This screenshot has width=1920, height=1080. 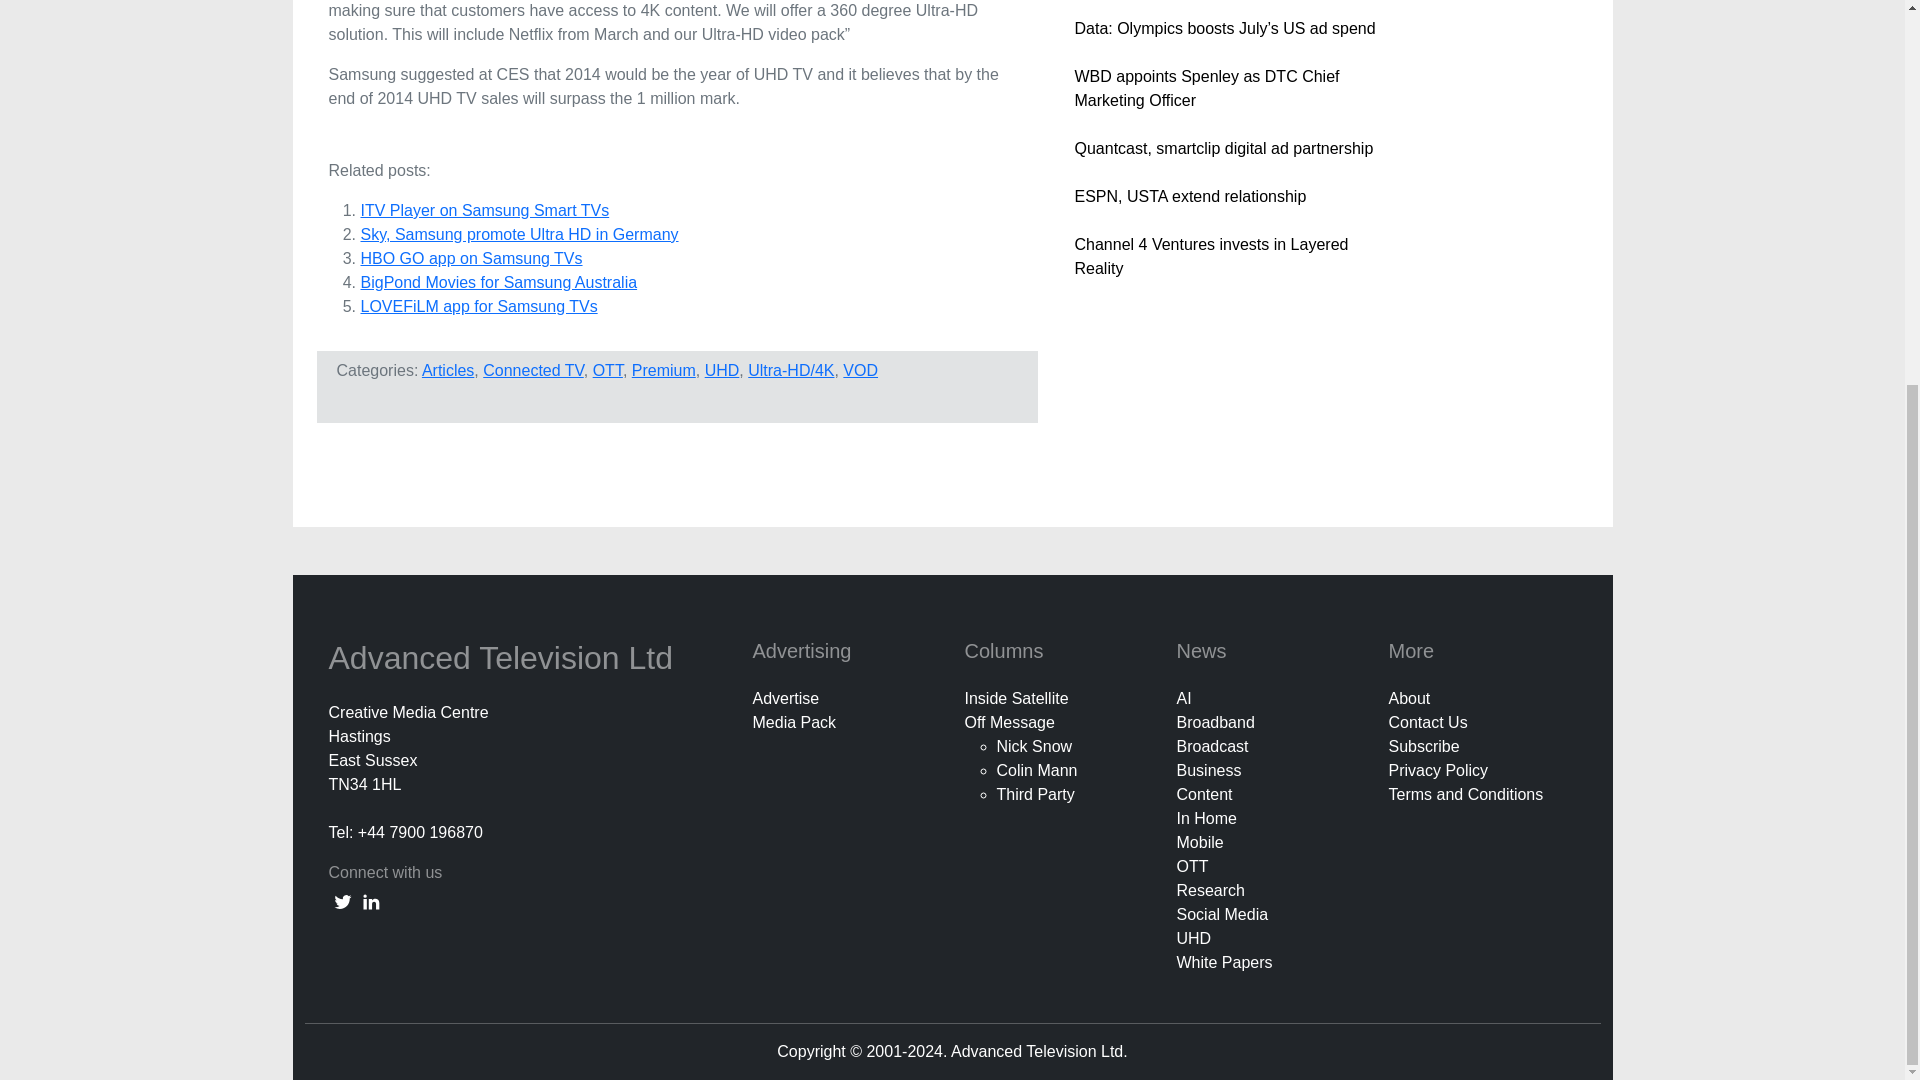 I want to click on OTT, so click(x=608, y=370).